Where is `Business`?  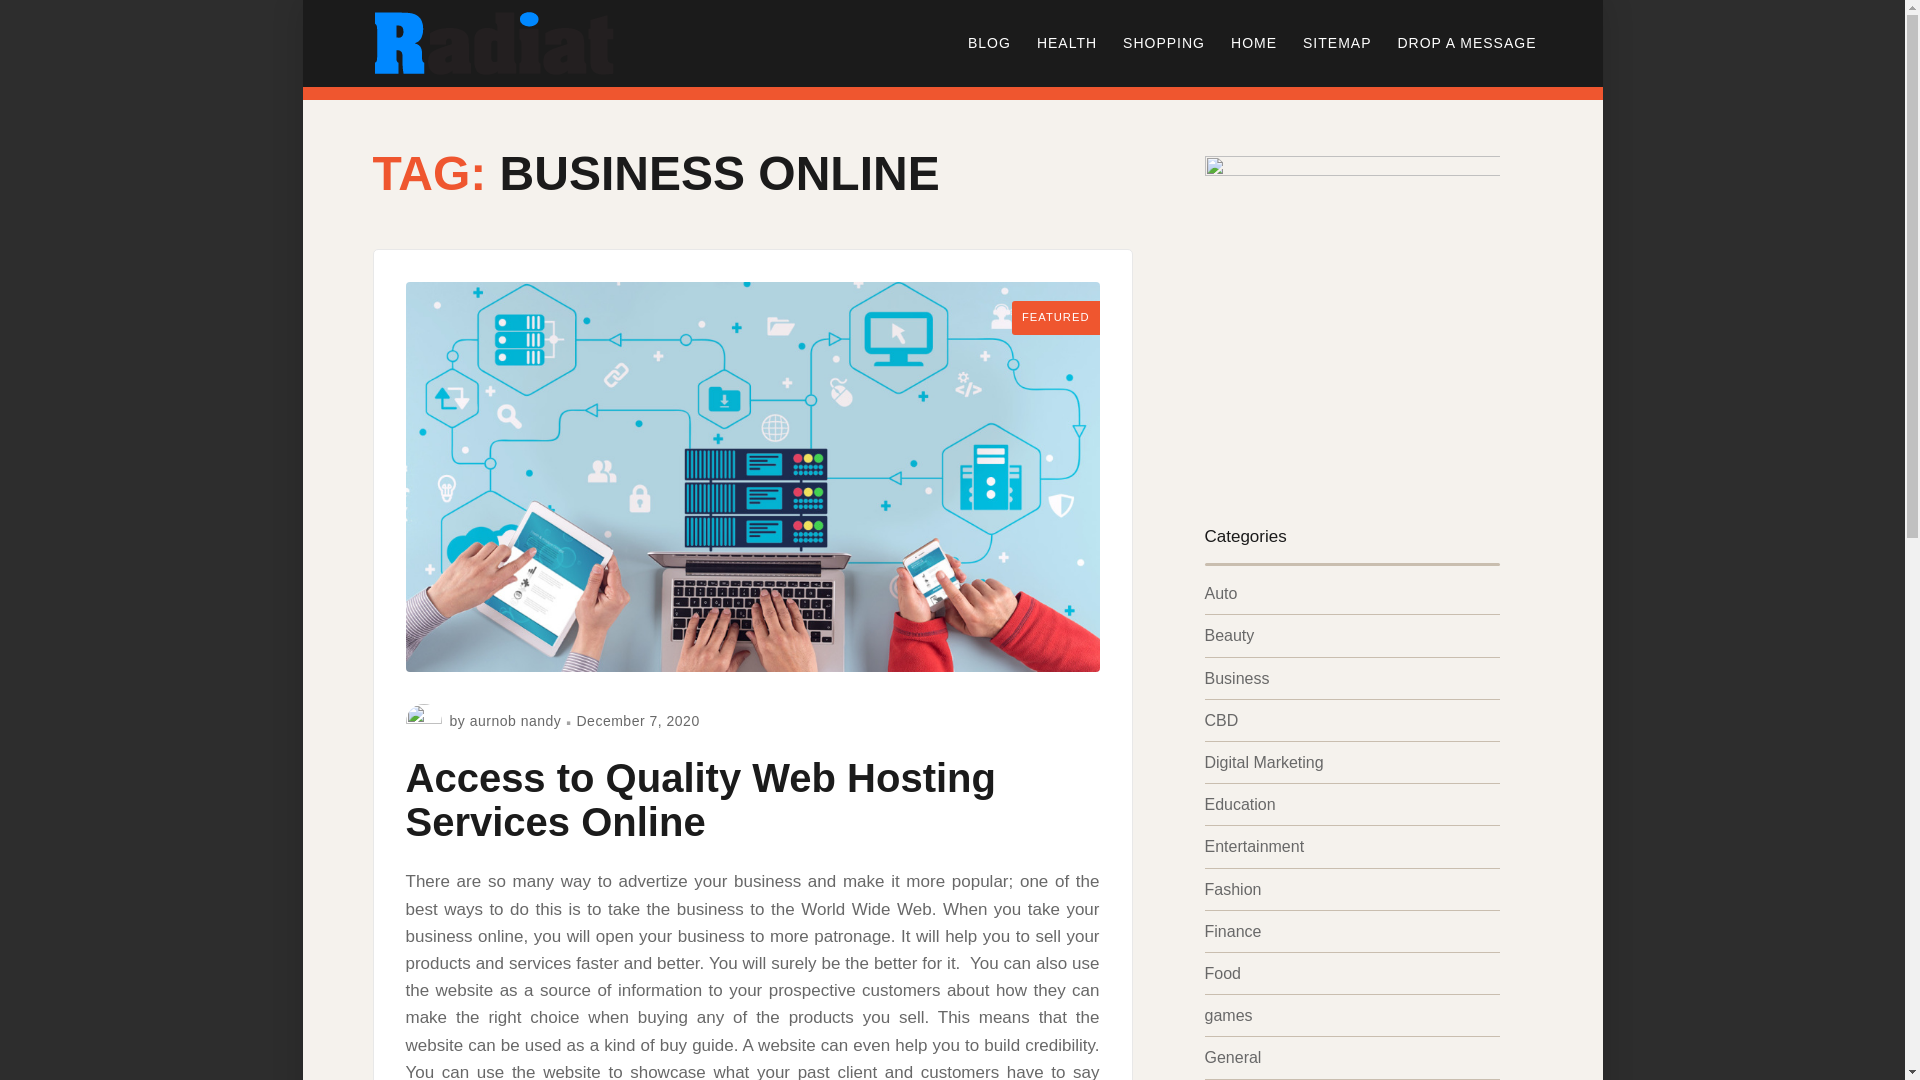 Business is located at coordinates (1236, 678).